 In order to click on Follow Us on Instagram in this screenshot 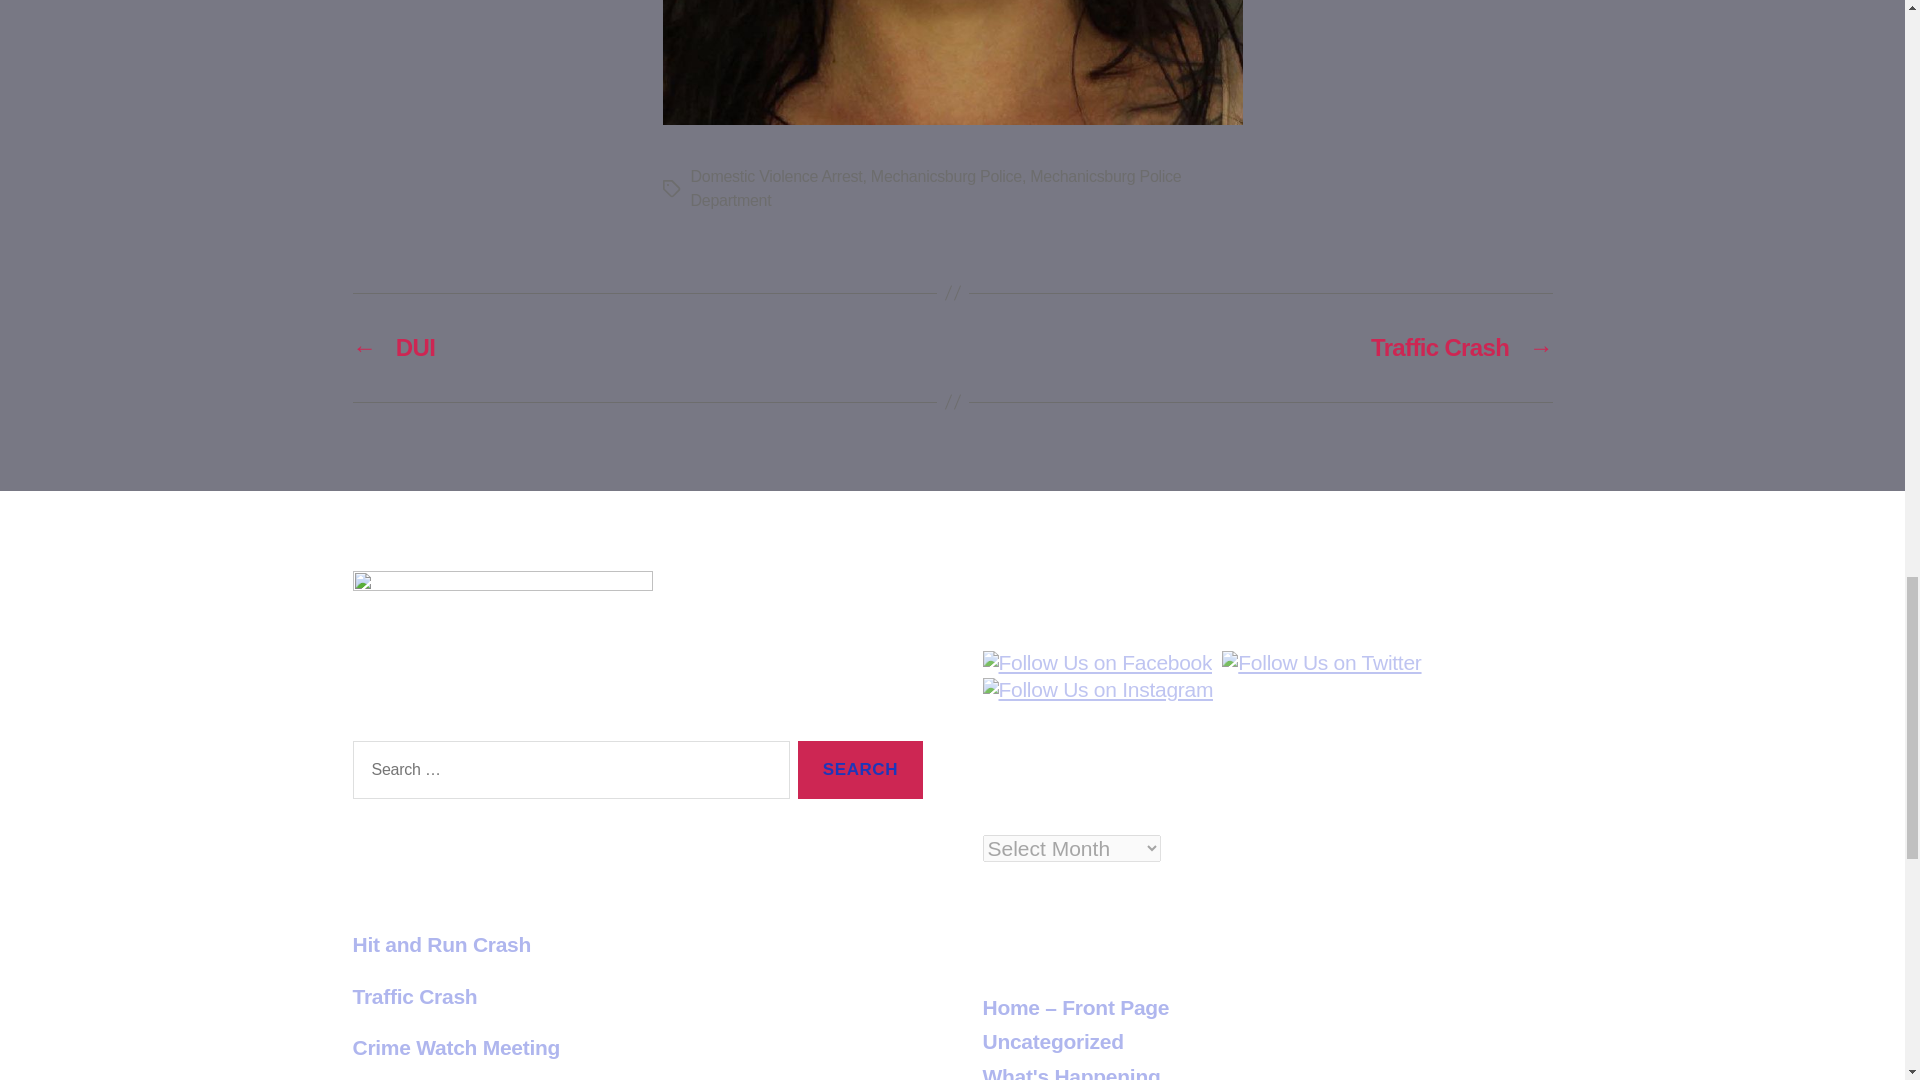, I will do `click(1097, 690)`.